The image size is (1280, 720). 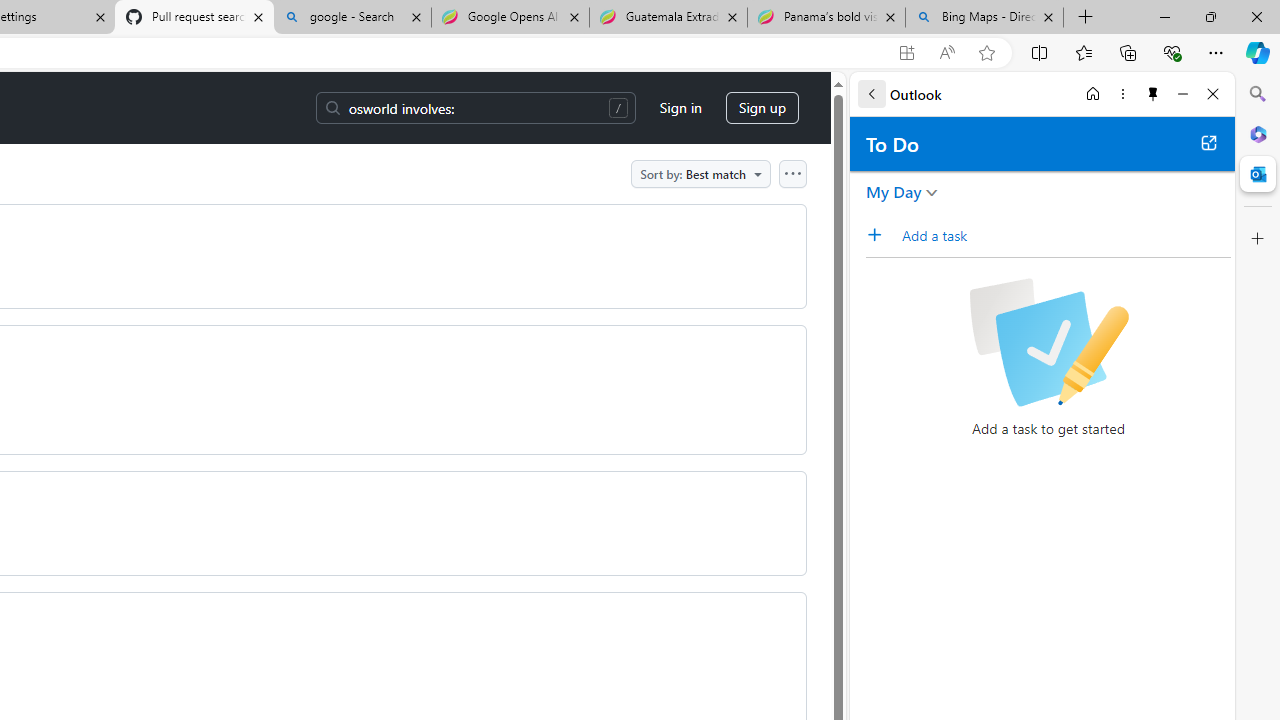 What do you see at coordinates (700, 173) in the screenshot?
I see `Sort by: Best match` at bounding box center [700, 173].